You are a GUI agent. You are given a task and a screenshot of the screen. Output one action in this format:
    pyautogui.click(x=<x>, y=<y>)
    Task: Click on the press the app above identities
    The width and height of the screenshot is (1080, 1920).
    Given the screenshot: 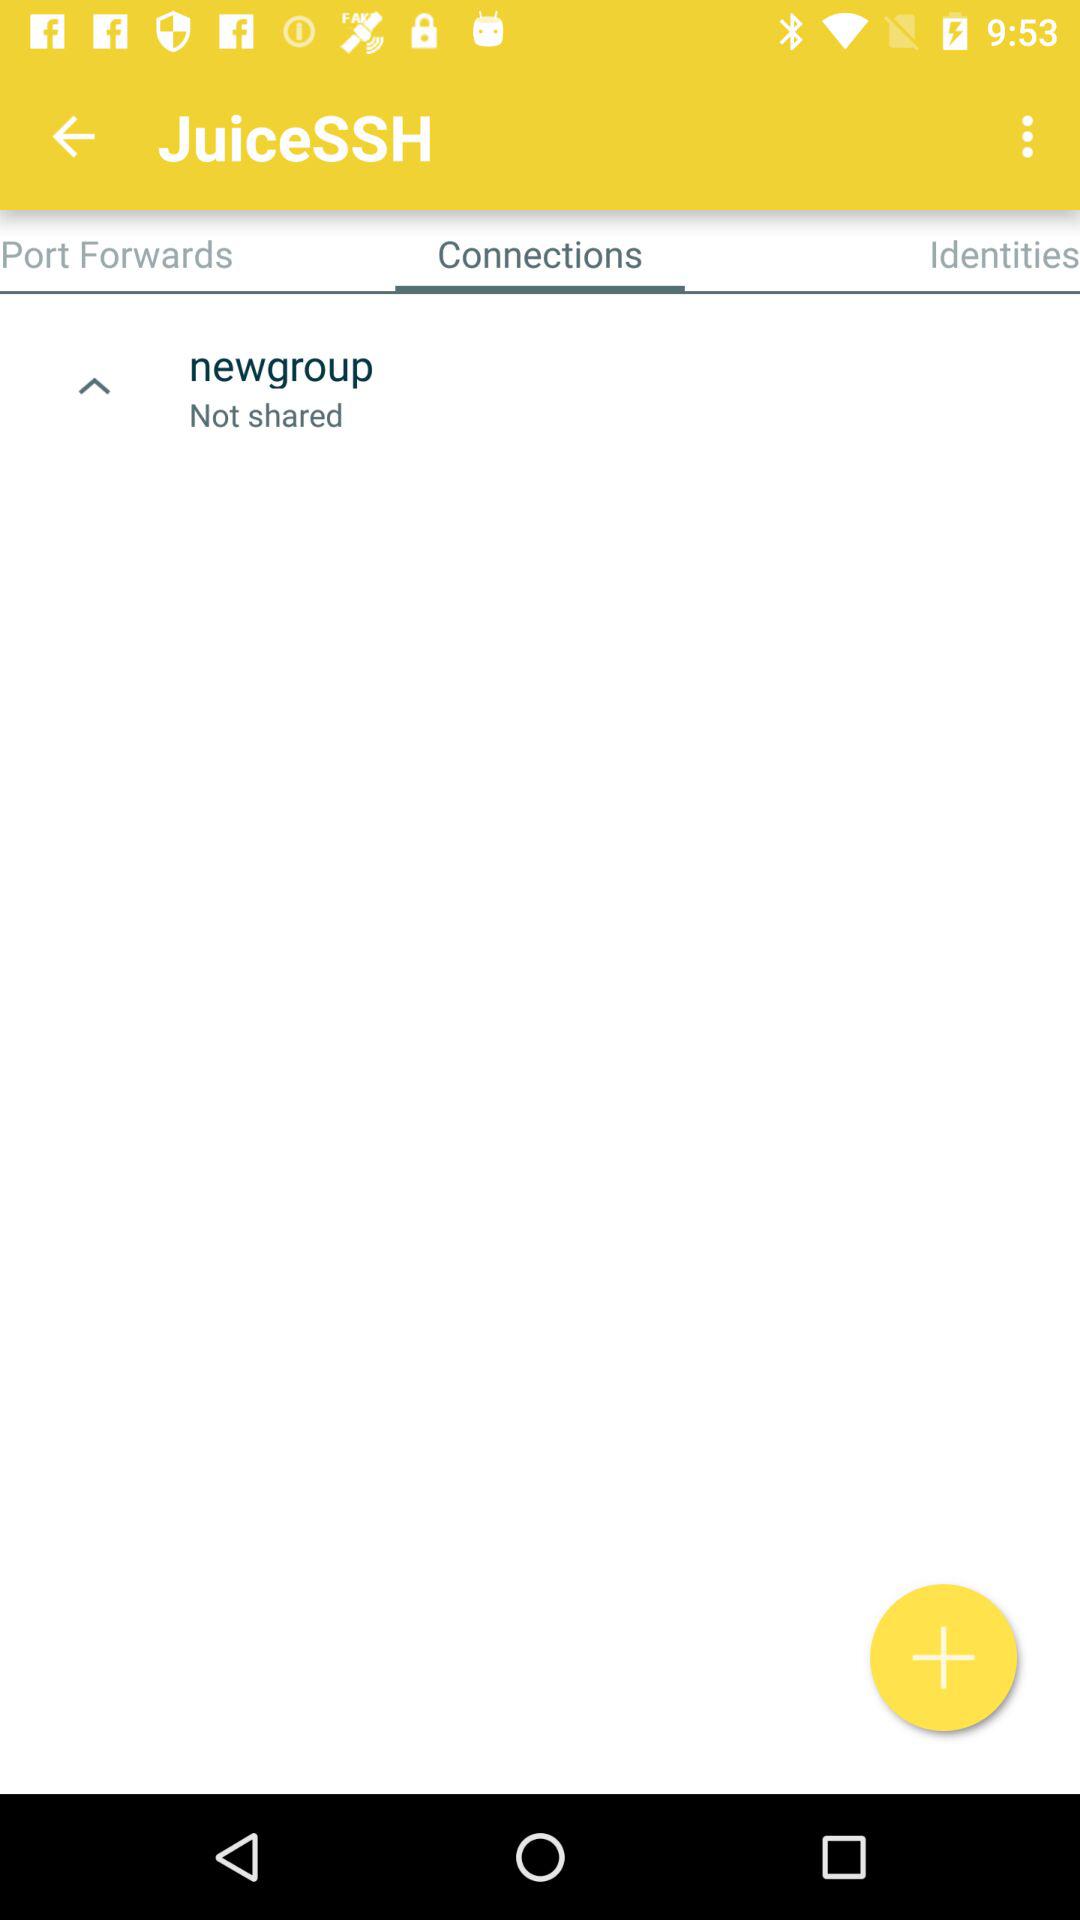 What is the action you would take?
    pyautogui.click(x=1032, y=136)
    